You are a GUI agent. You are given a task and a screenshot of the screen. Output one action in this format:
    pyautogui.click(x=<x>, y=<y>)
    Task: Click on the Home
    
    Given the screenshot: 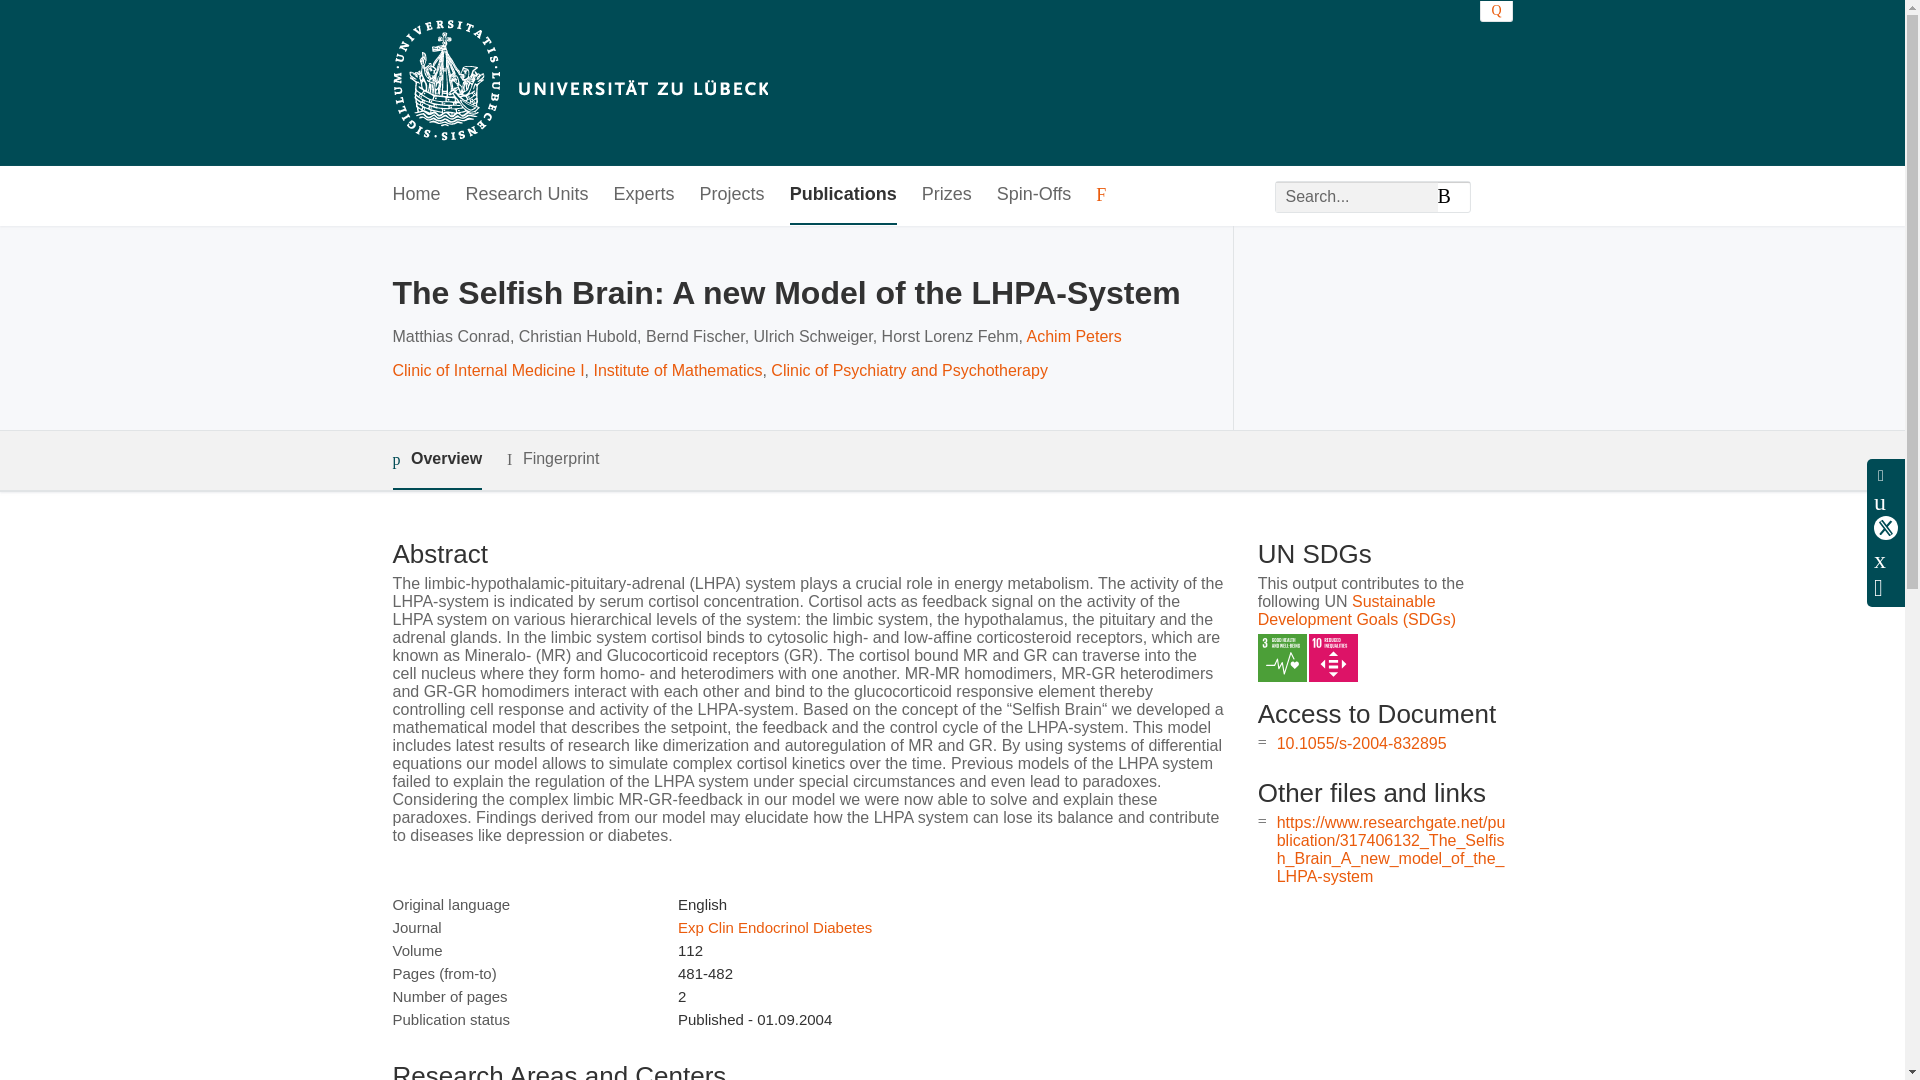 What is the action you would take?
    pyautogui.click(x=415, y=195)
    